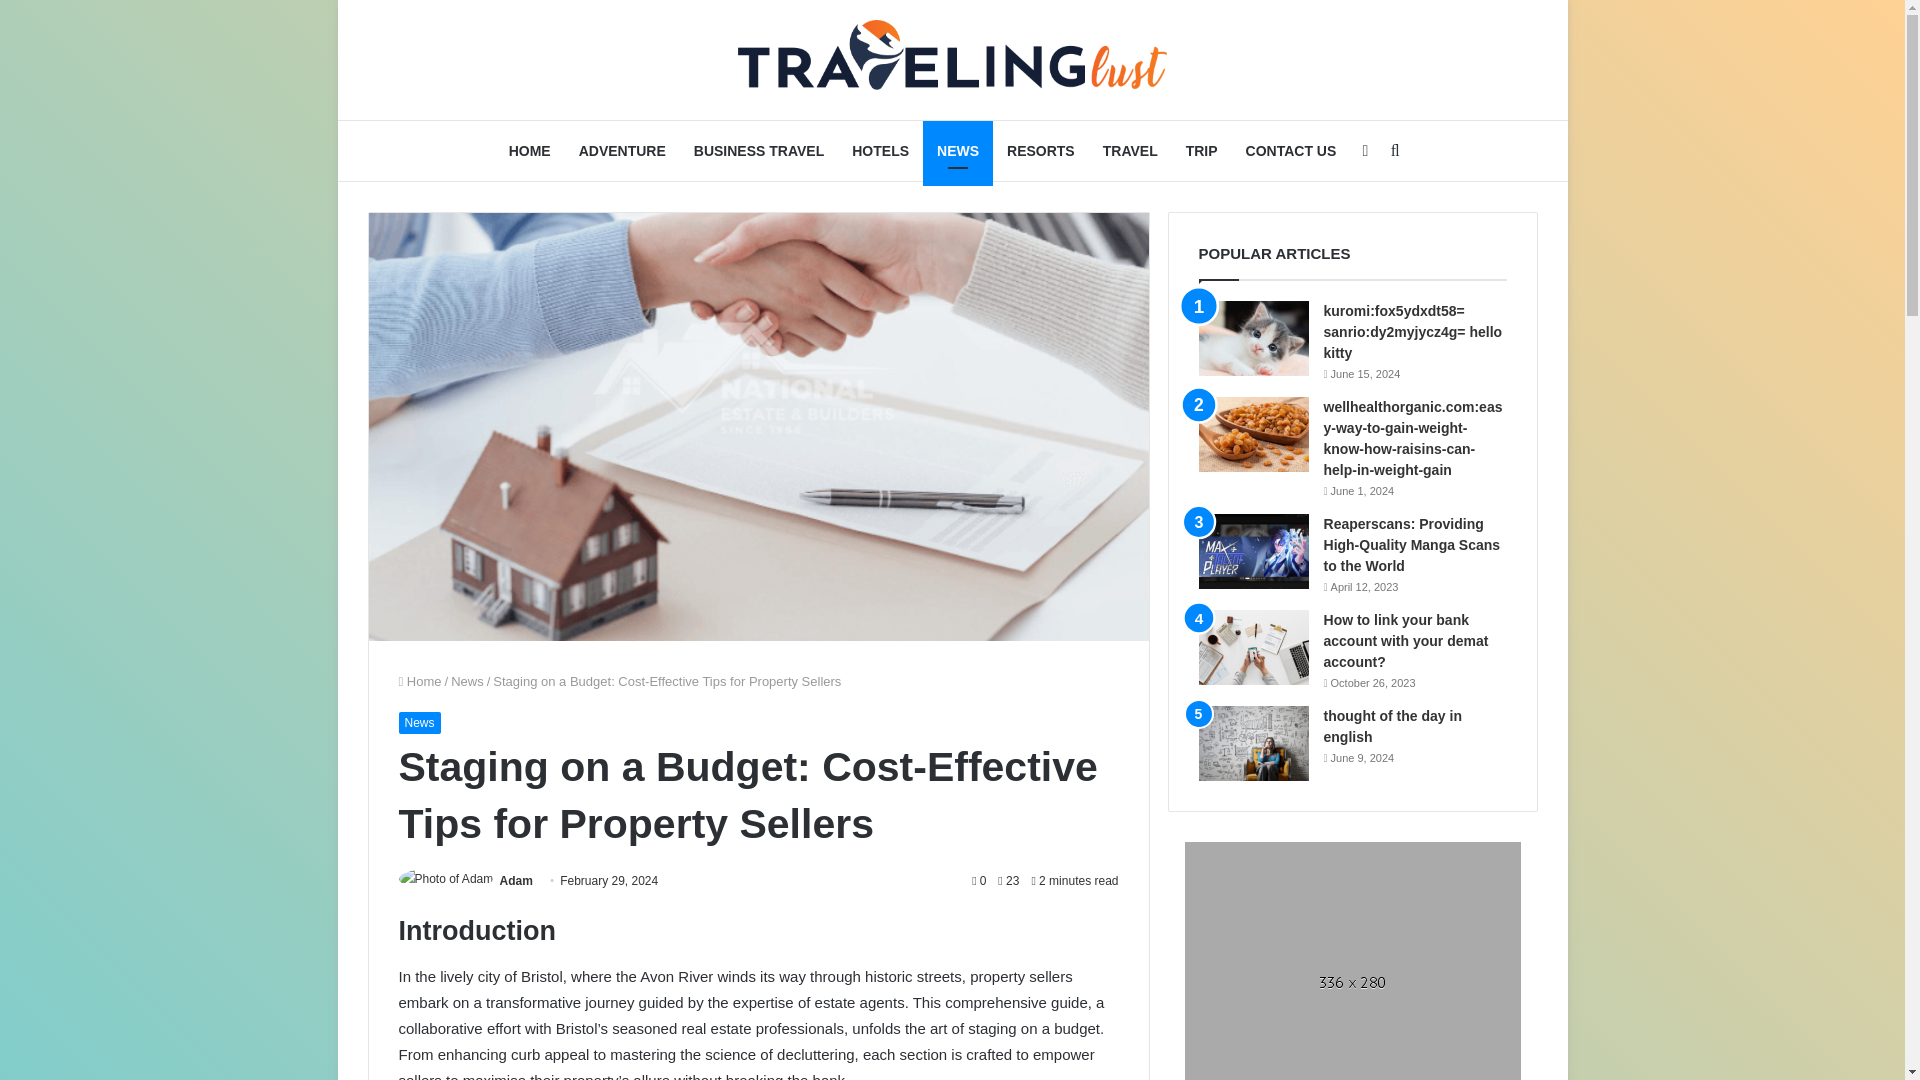  Describe the element at coordinates (951, 60) in the screenshot. I see `Traveling Lust` at that location.